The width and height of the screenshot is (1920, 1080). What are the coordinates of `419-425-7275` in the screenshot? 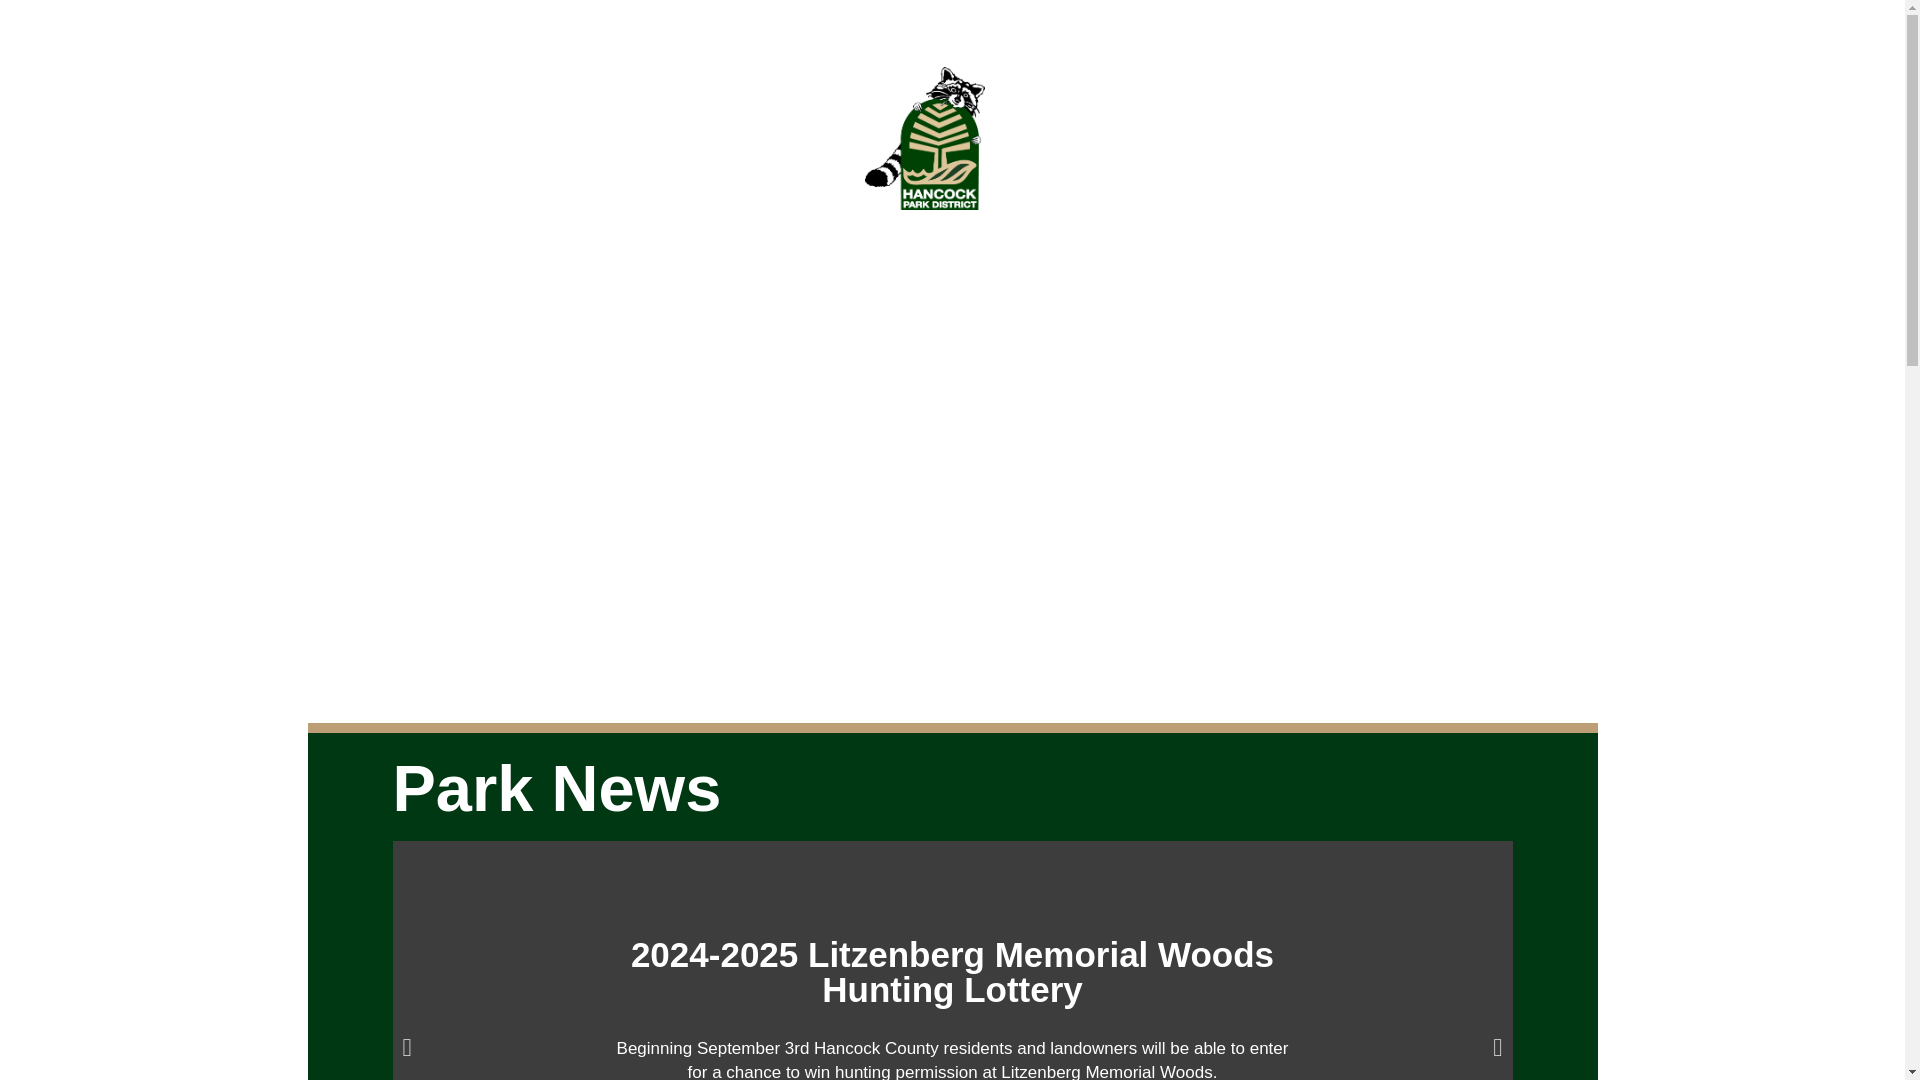 It's located at (384, 23).